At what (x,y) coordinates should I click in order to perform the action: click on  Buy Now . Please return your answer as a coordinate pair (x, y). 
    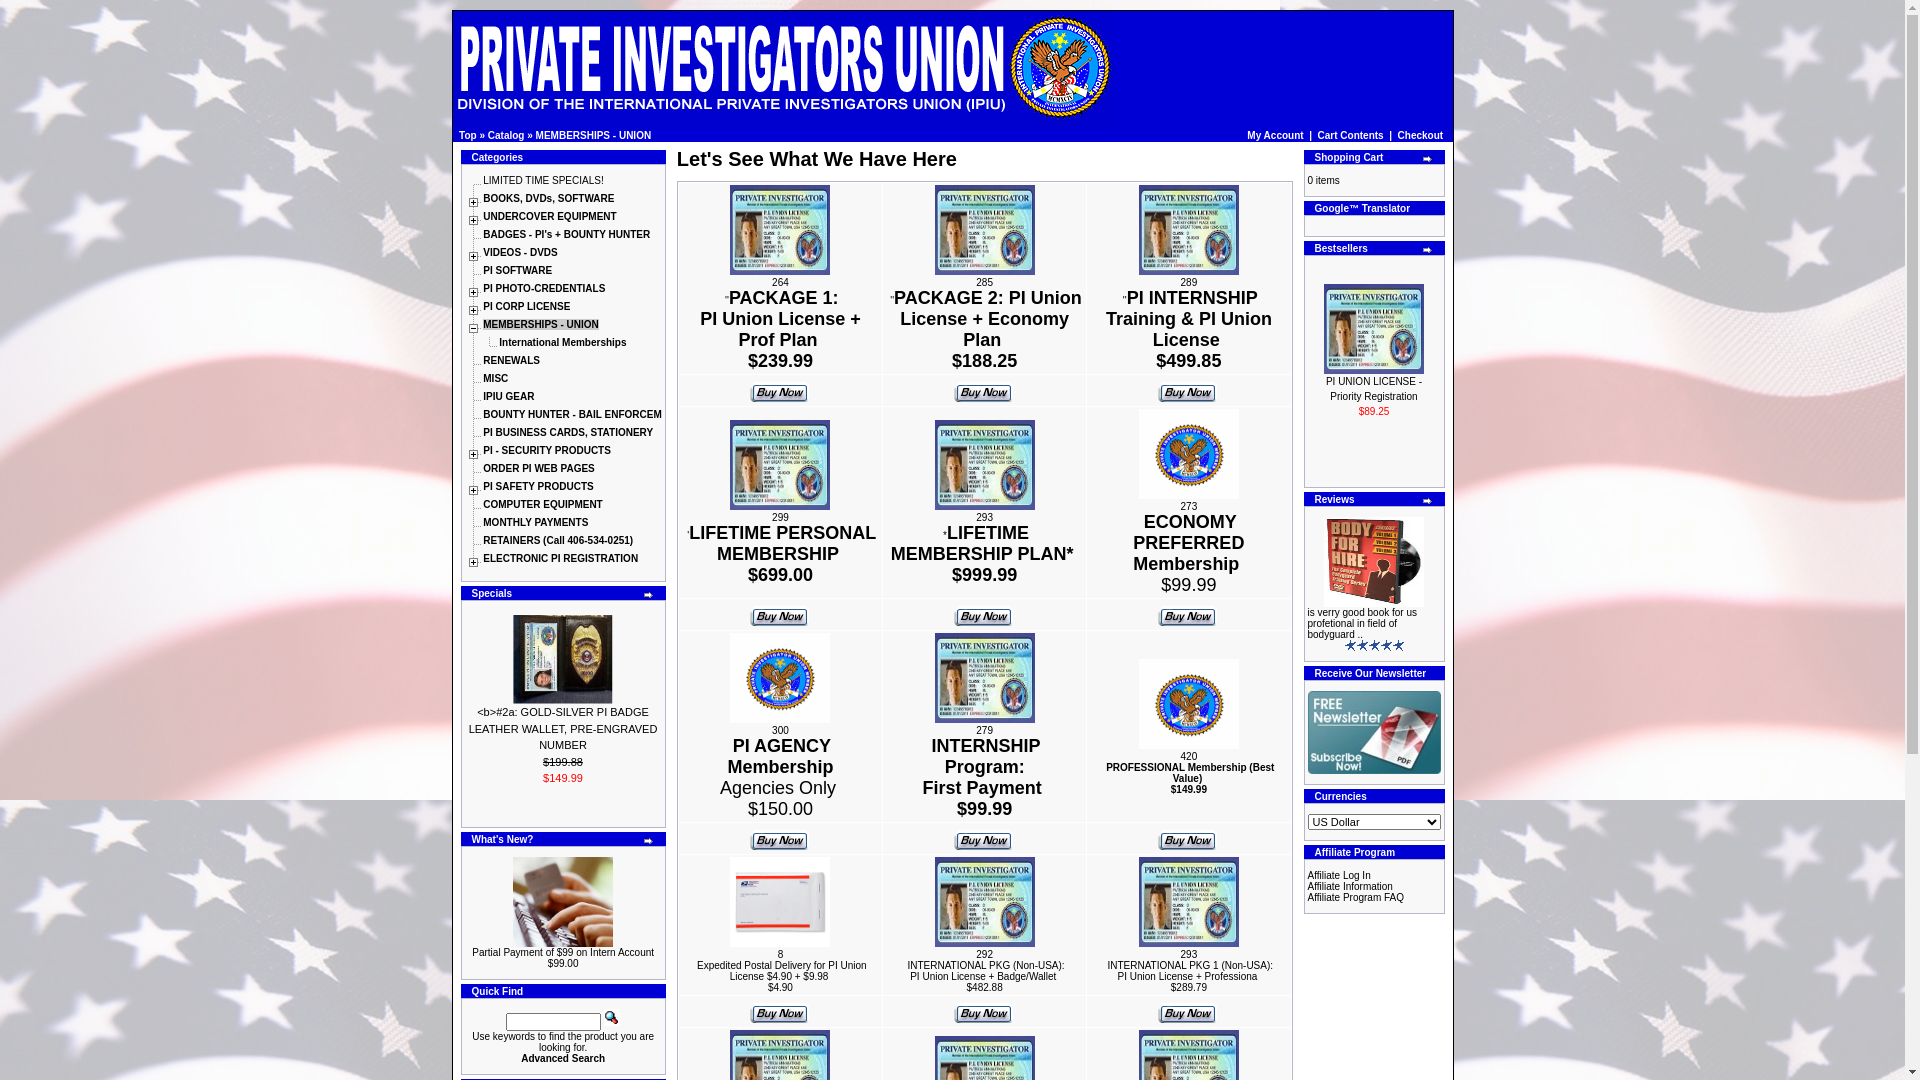
    Looking at the image, I should click on (1187, 614).